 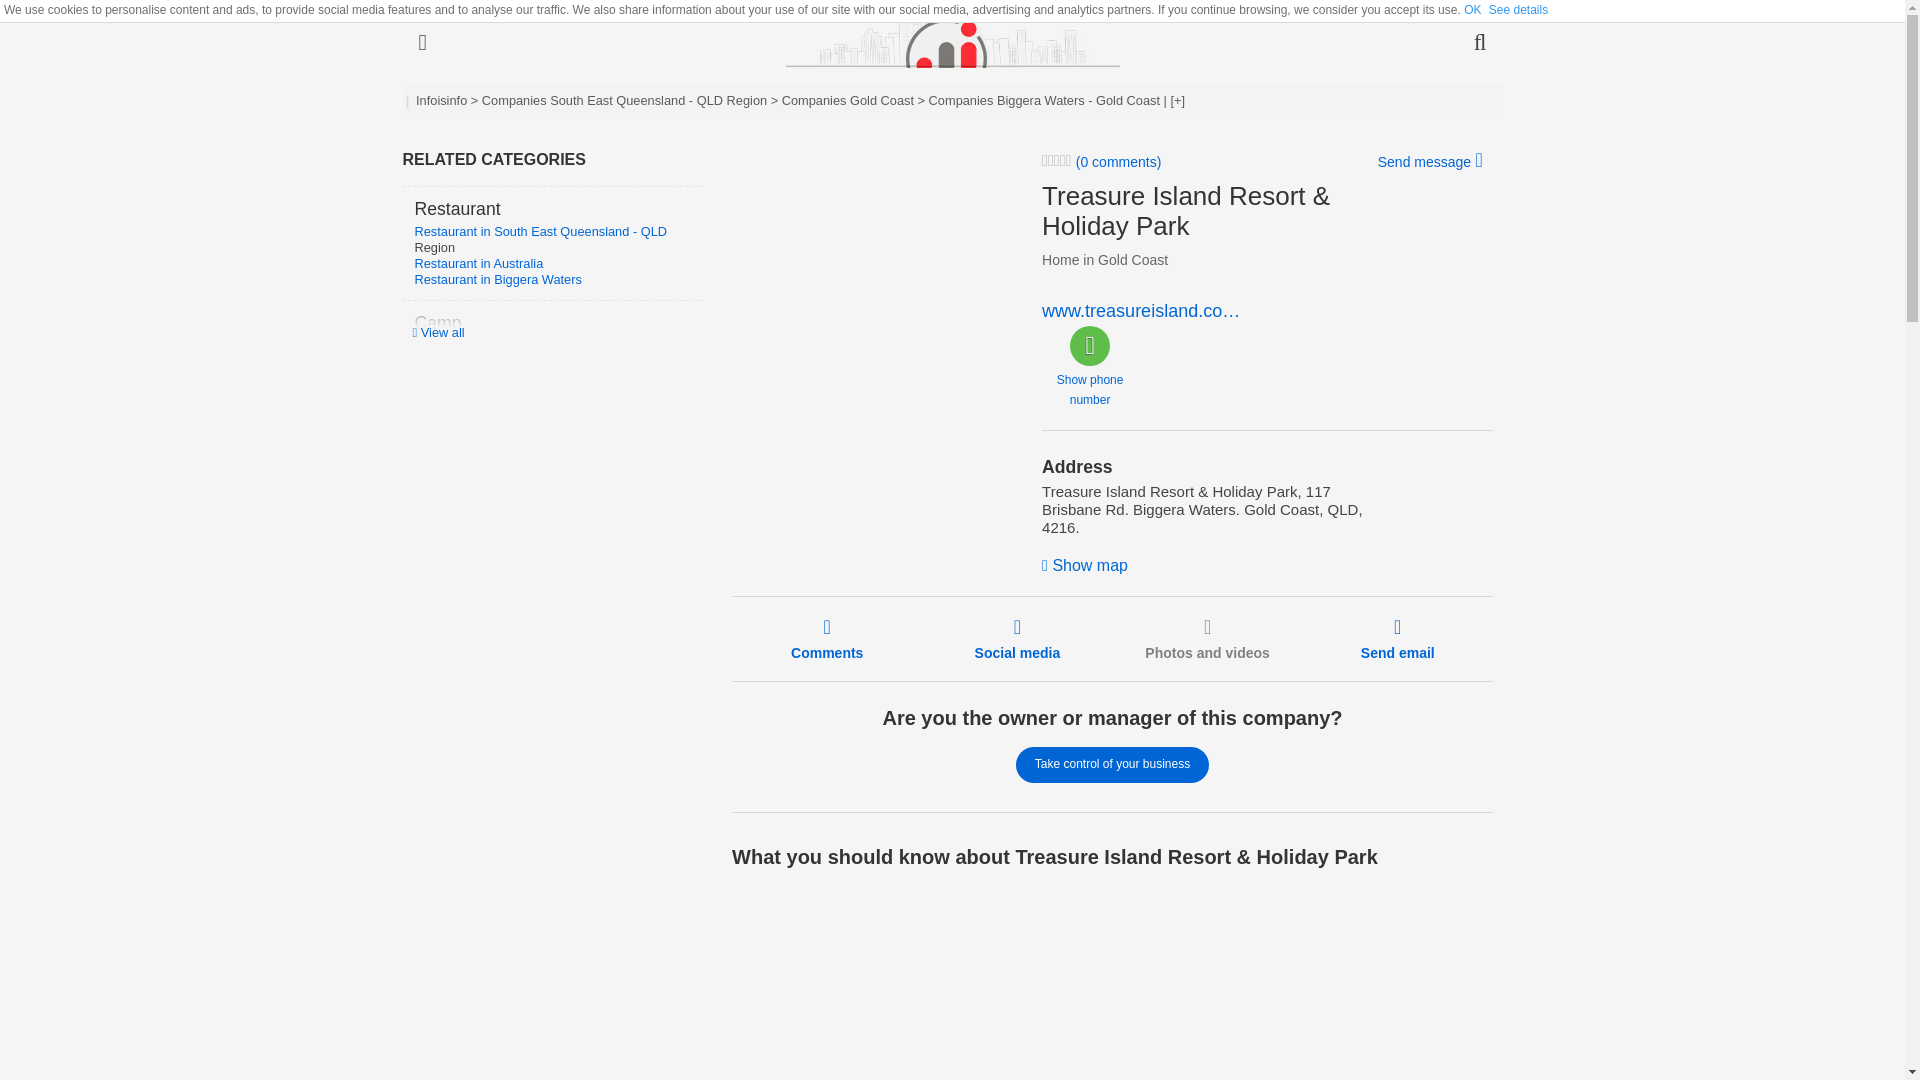 I want to click on Advertisement, so click(x=966, y=982).